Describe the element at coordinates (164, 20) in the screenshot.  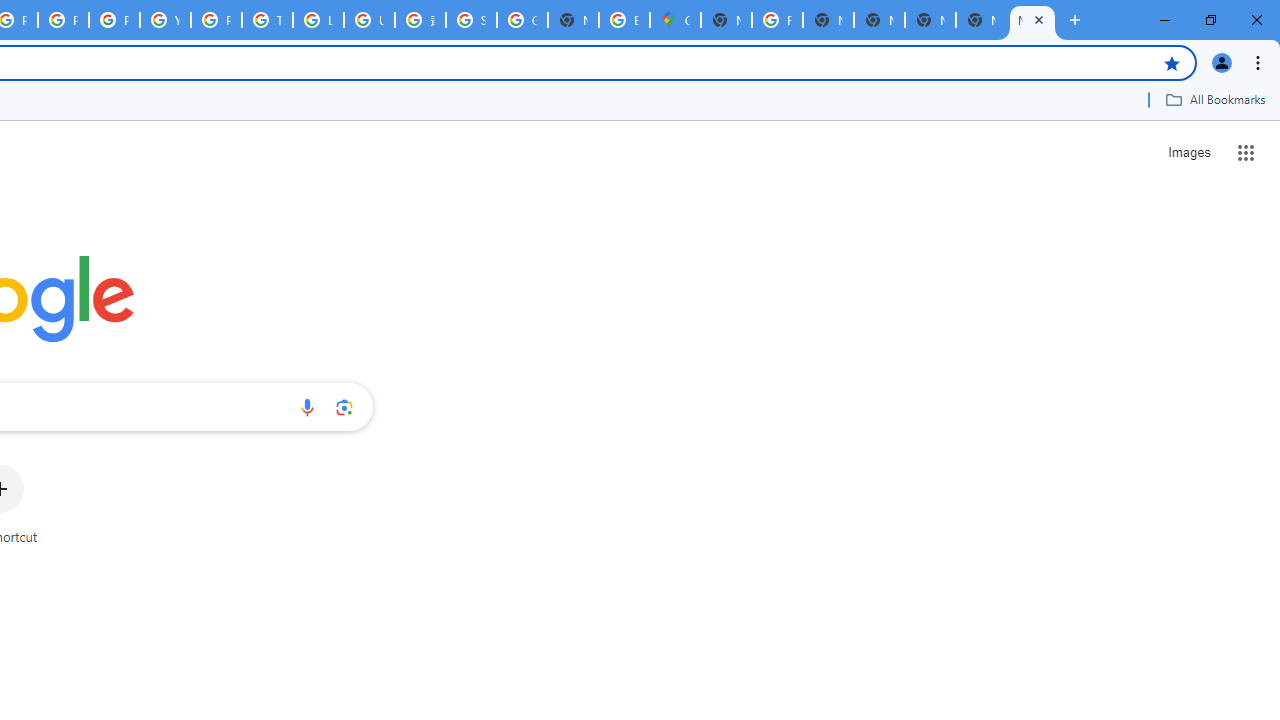
I see `YouTube` at that location.